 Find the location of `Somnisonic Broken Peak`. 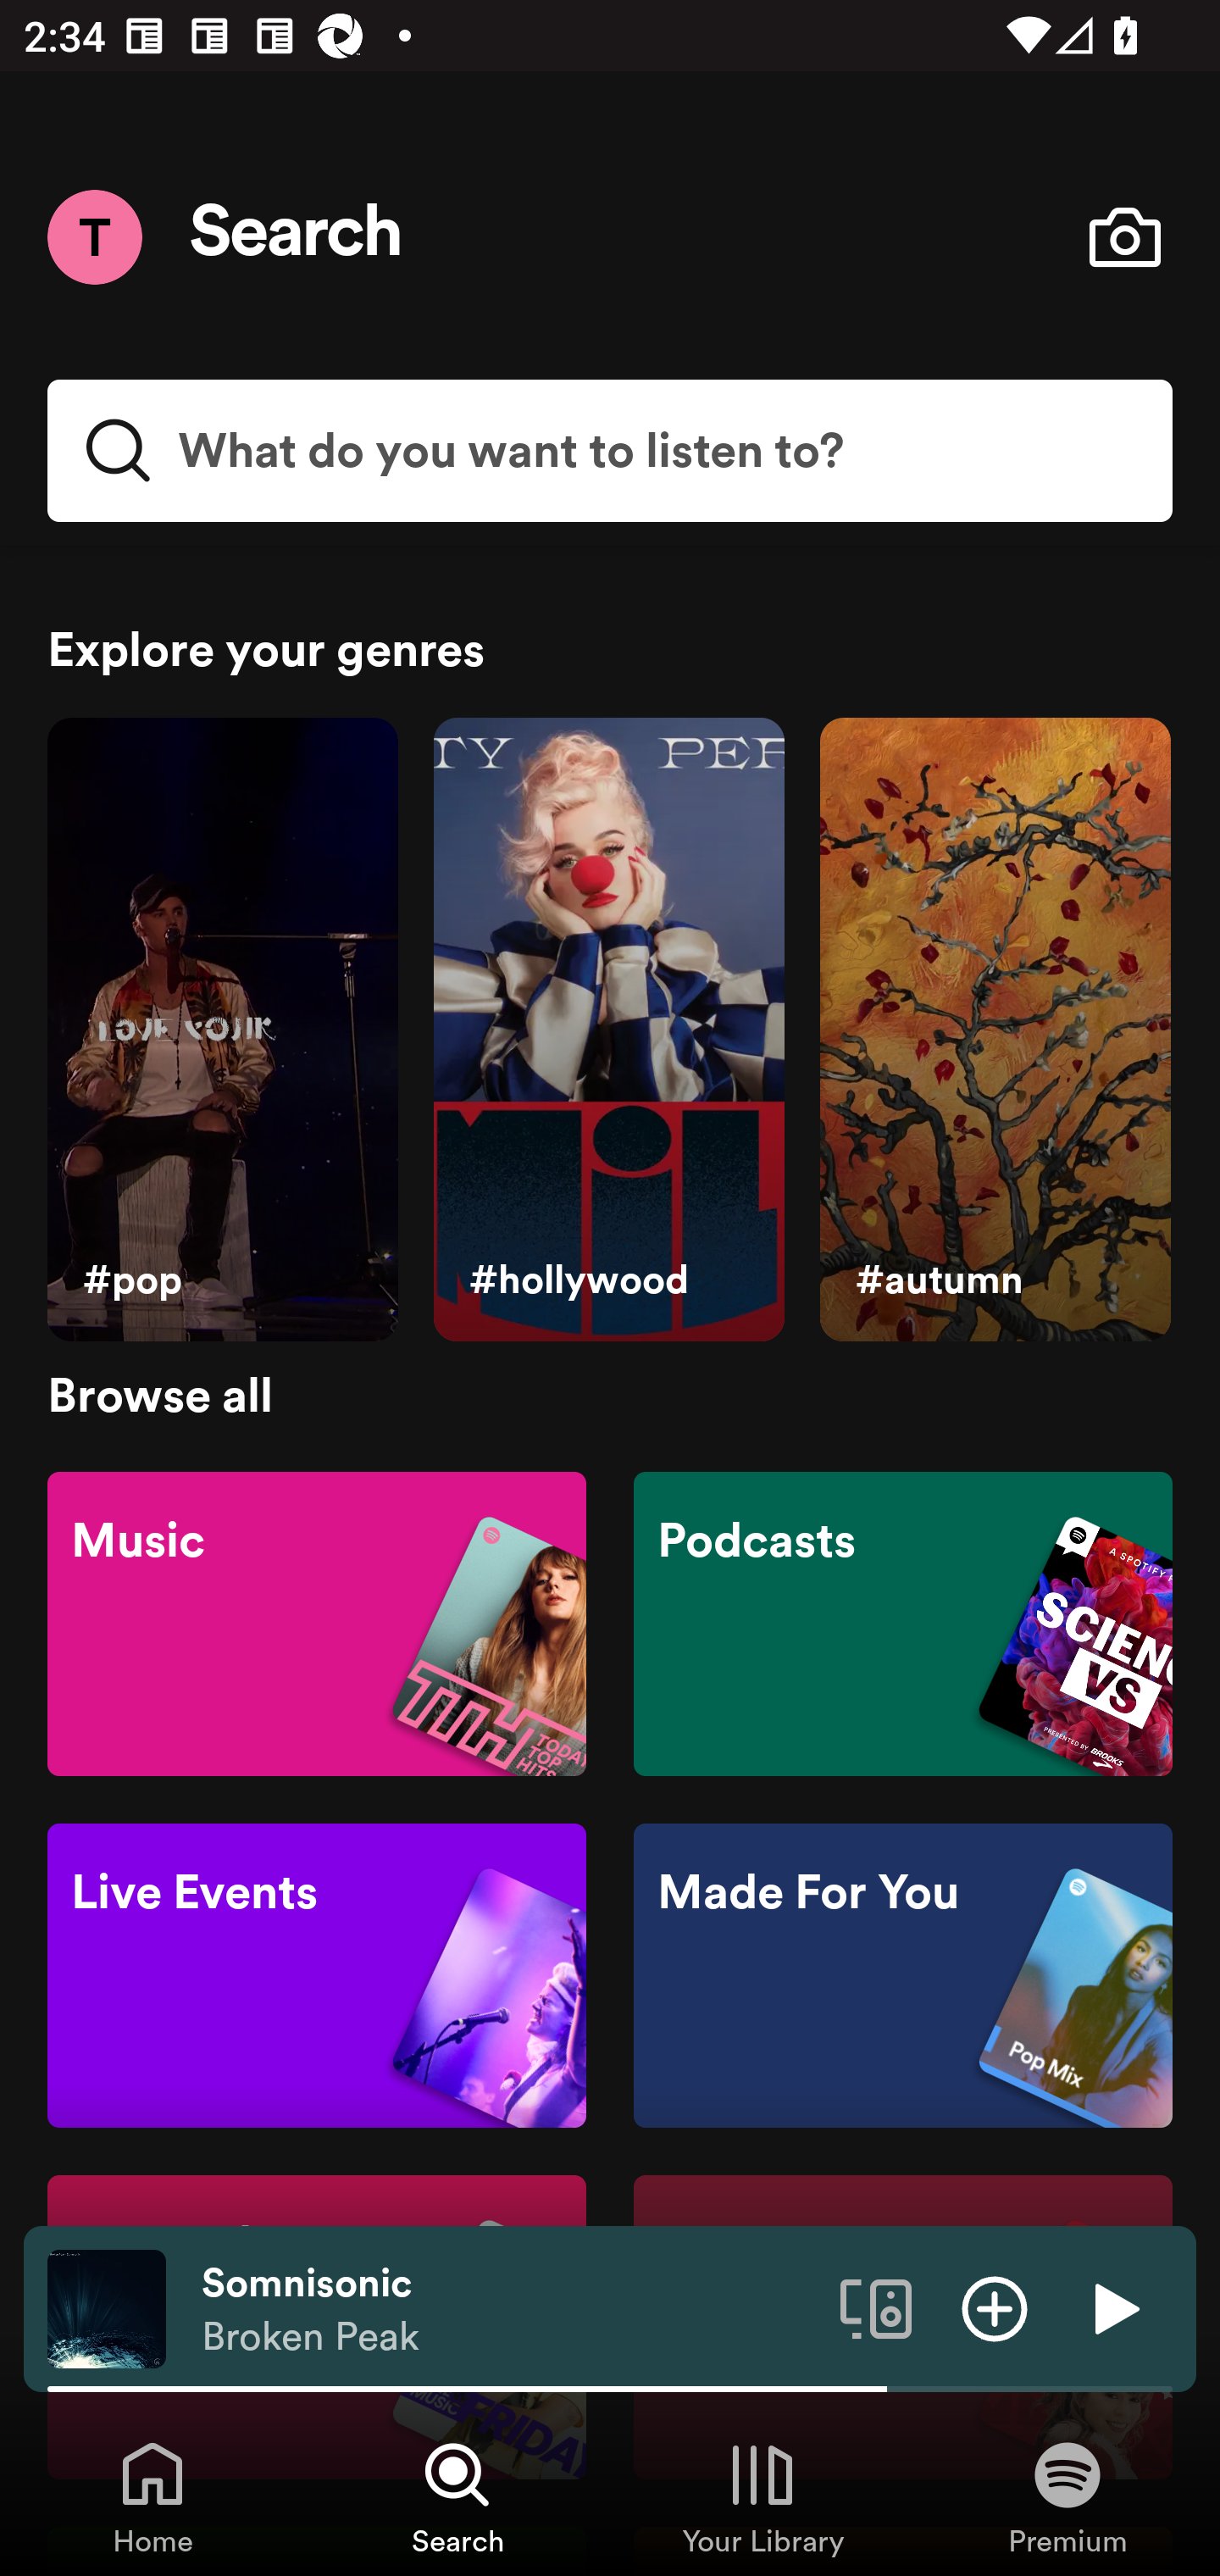

Somnisonic Broken Peak is located at coordinates (508, 2309).